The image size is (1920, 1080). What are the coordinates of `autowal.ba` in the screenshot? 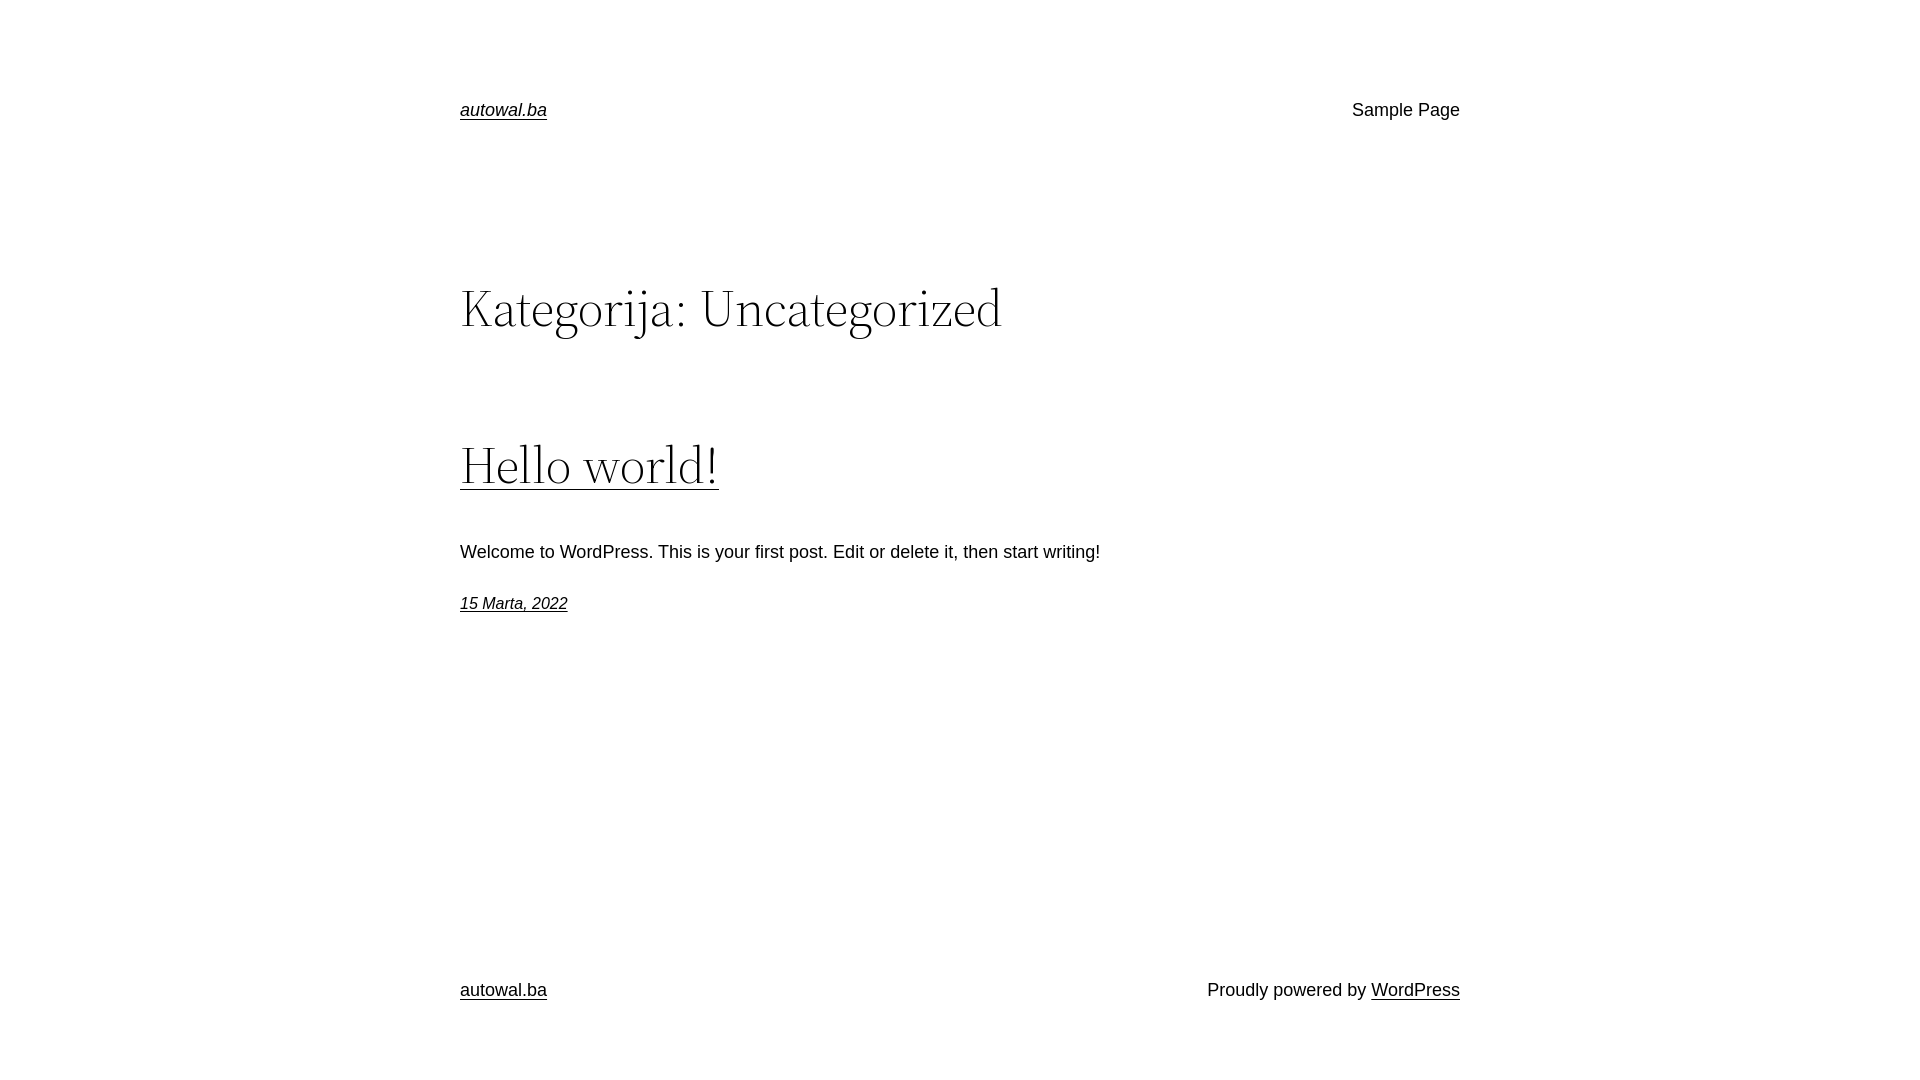 It's located at (504, 990).